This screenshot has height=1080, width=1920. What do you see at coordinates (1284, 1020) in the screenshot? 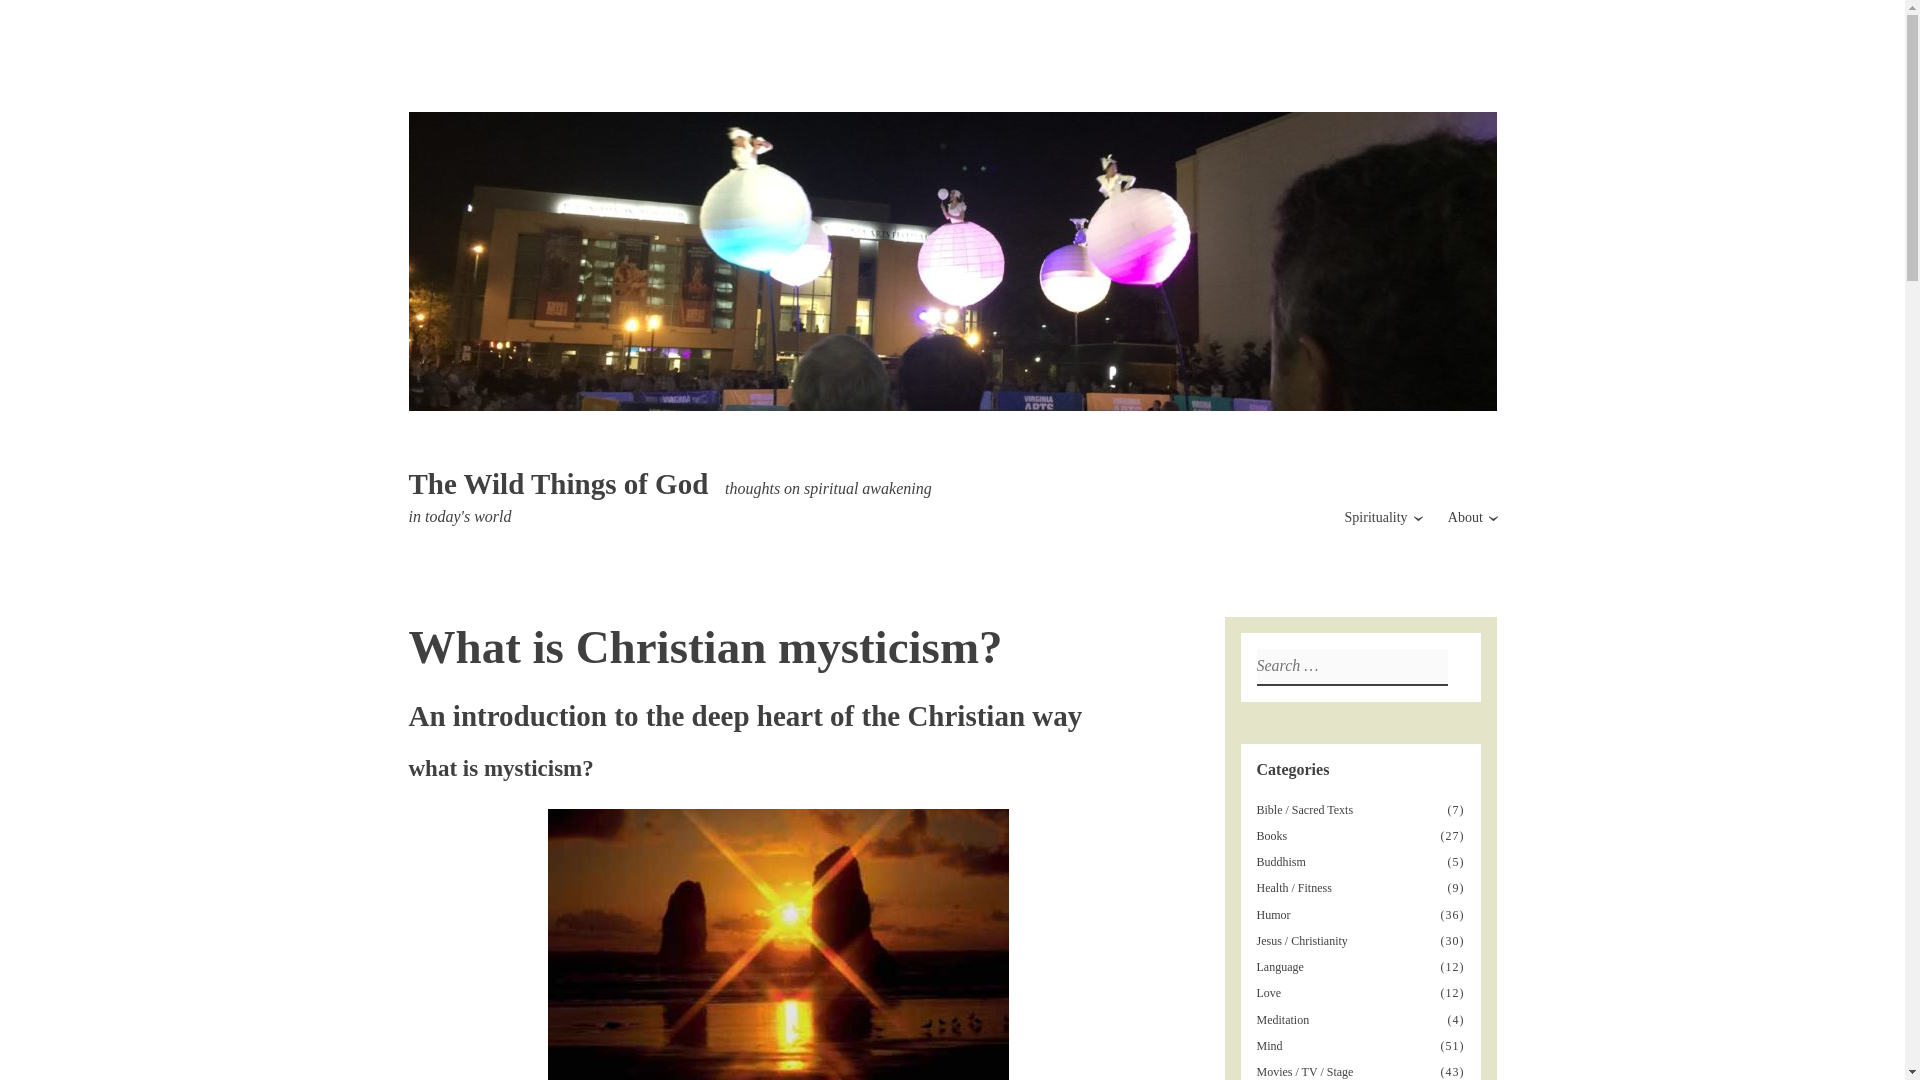
I see `Meditation` at bounding box center [1284, 1020].